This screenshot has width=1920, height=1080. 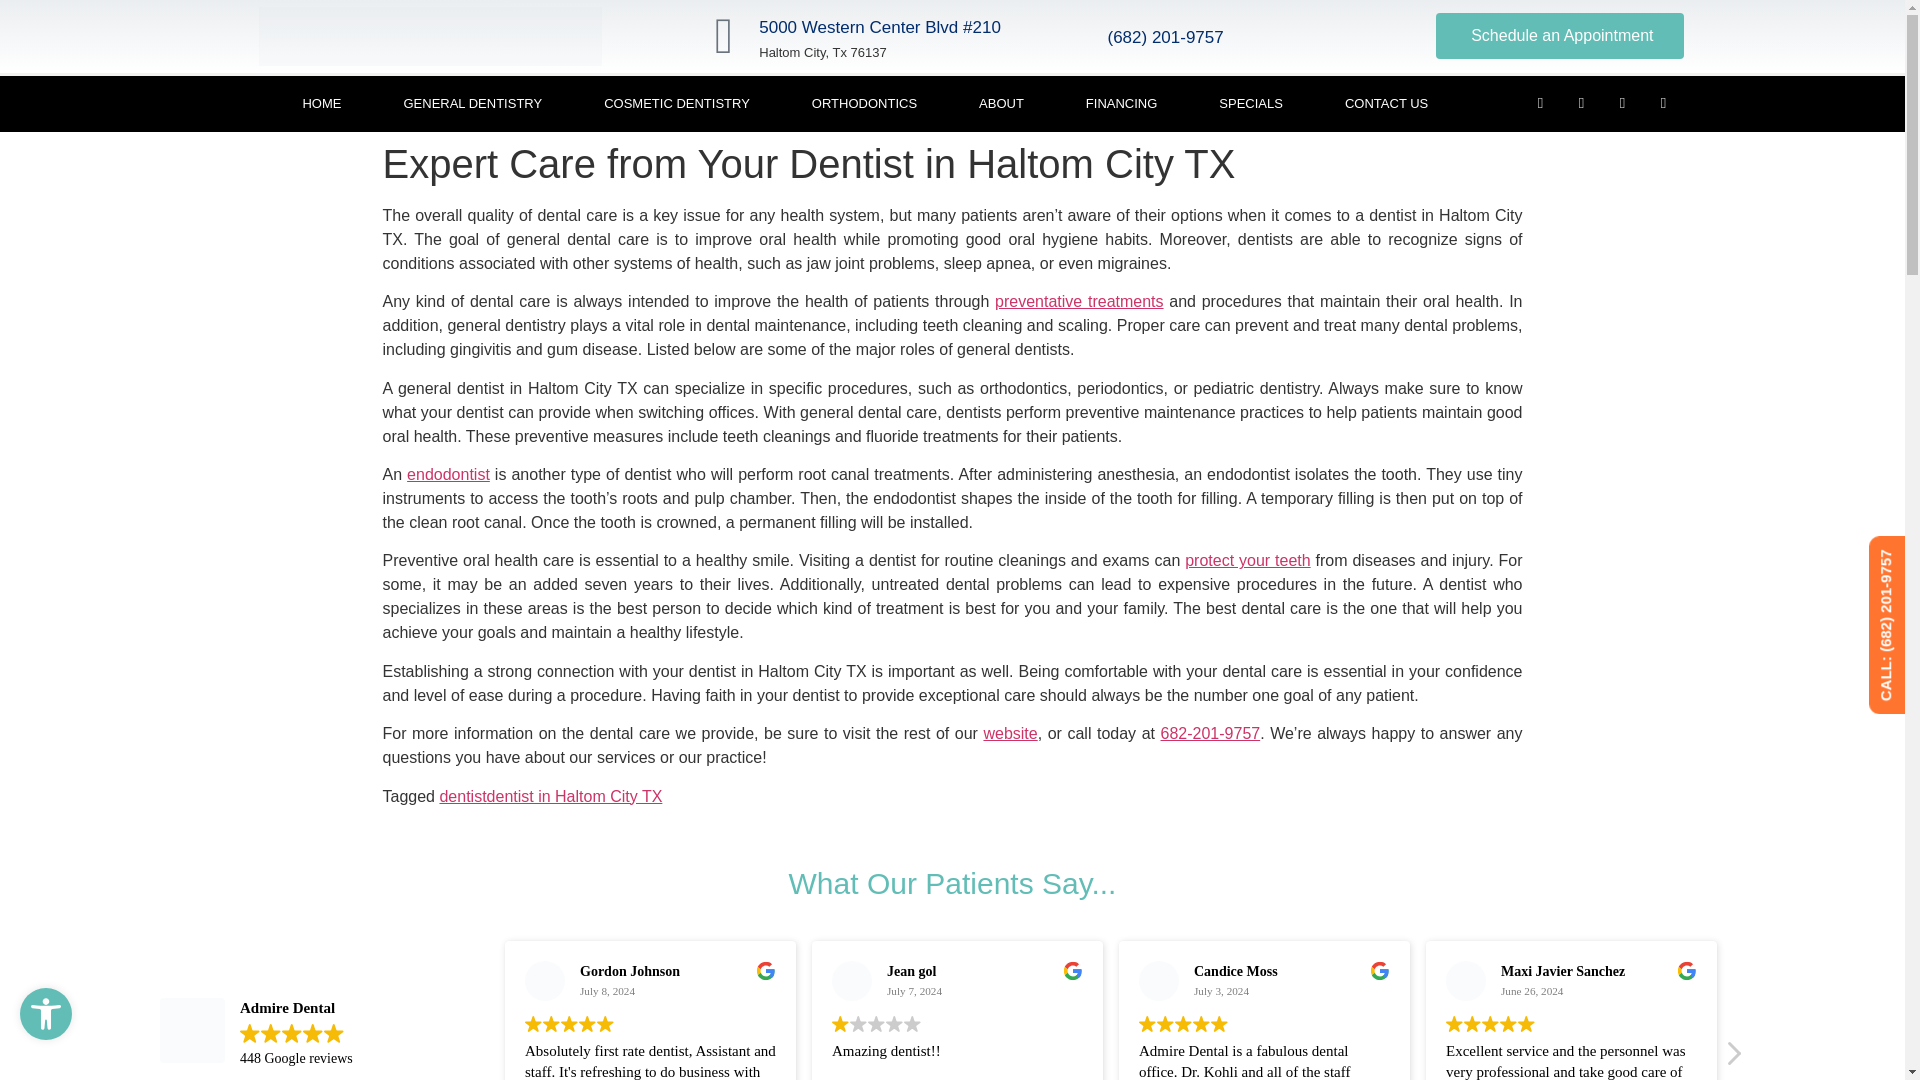 What do you see at coordinates (1001, 103) in the screenshot?
I see `ABOUT` at bounding box center [1001, 103].